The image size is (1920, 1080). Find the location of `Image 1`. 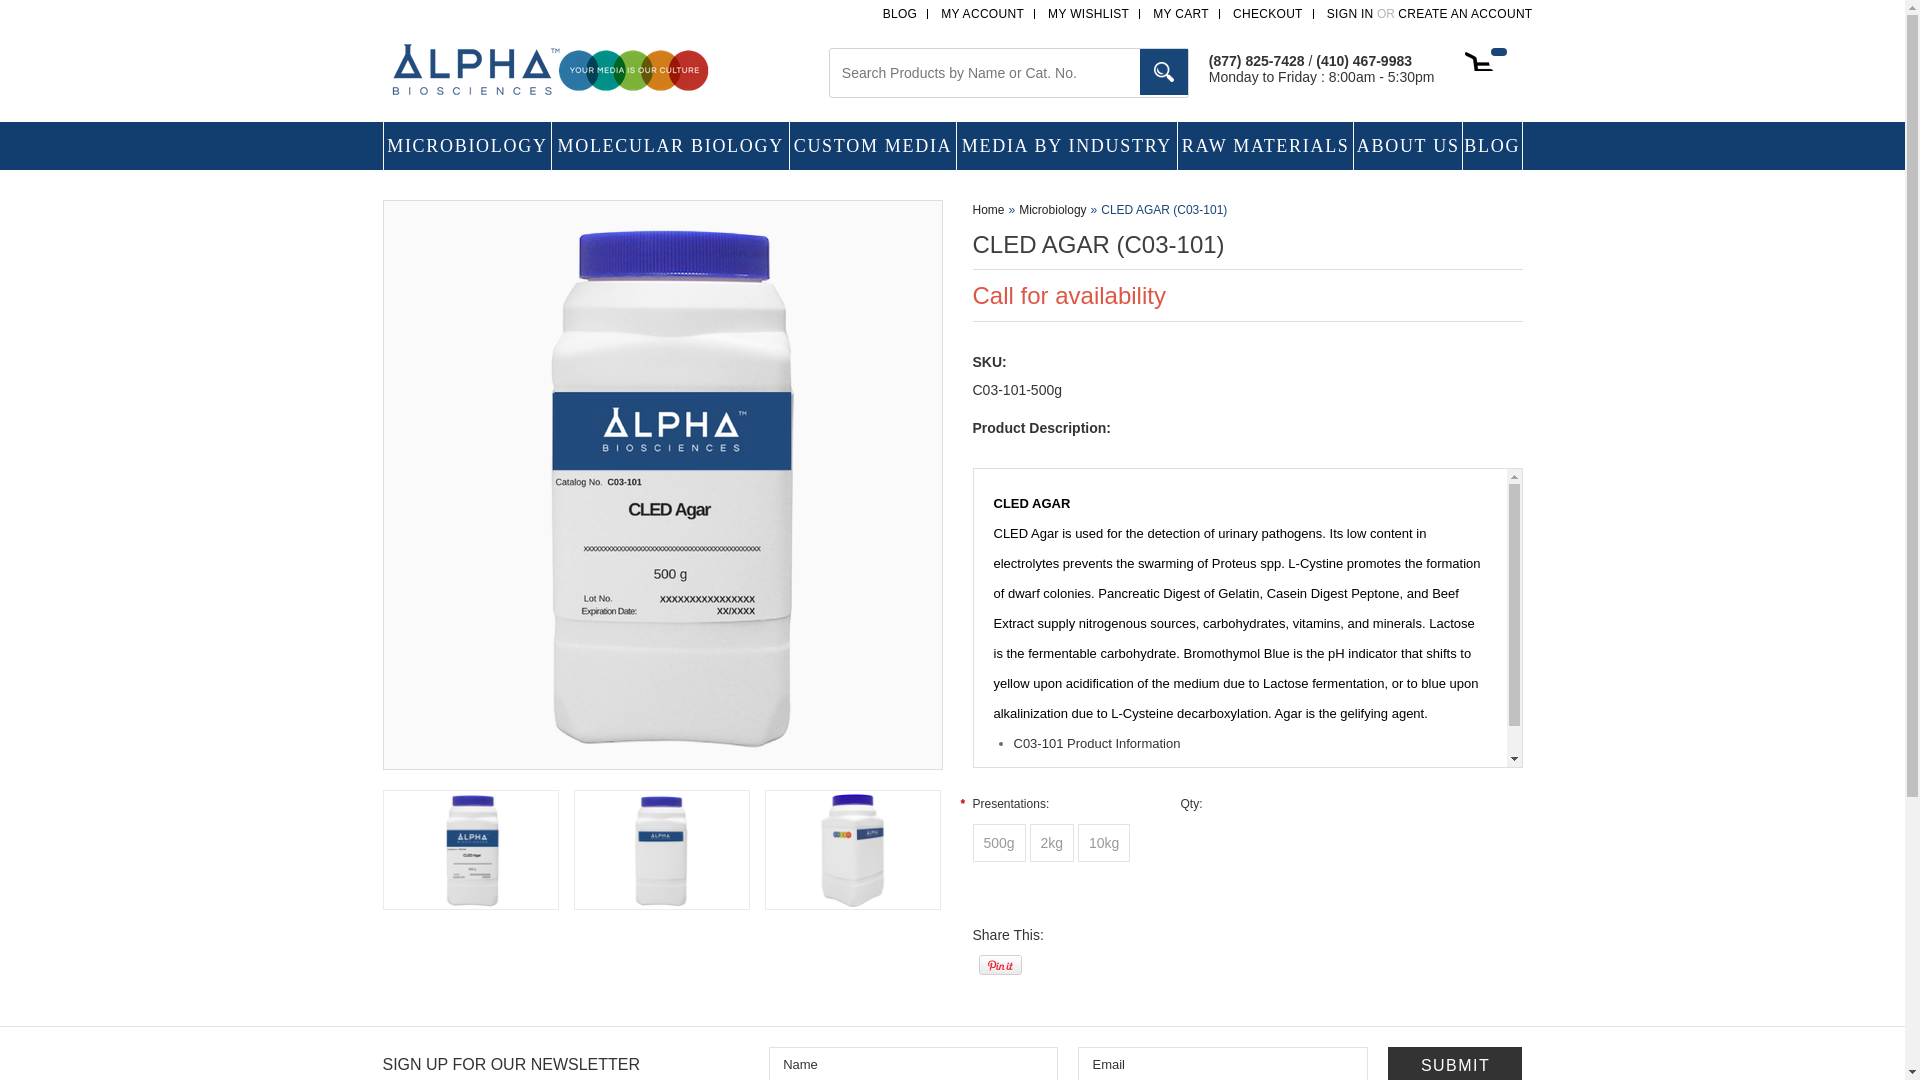

Image 1 is located at coordinates (662, 484).